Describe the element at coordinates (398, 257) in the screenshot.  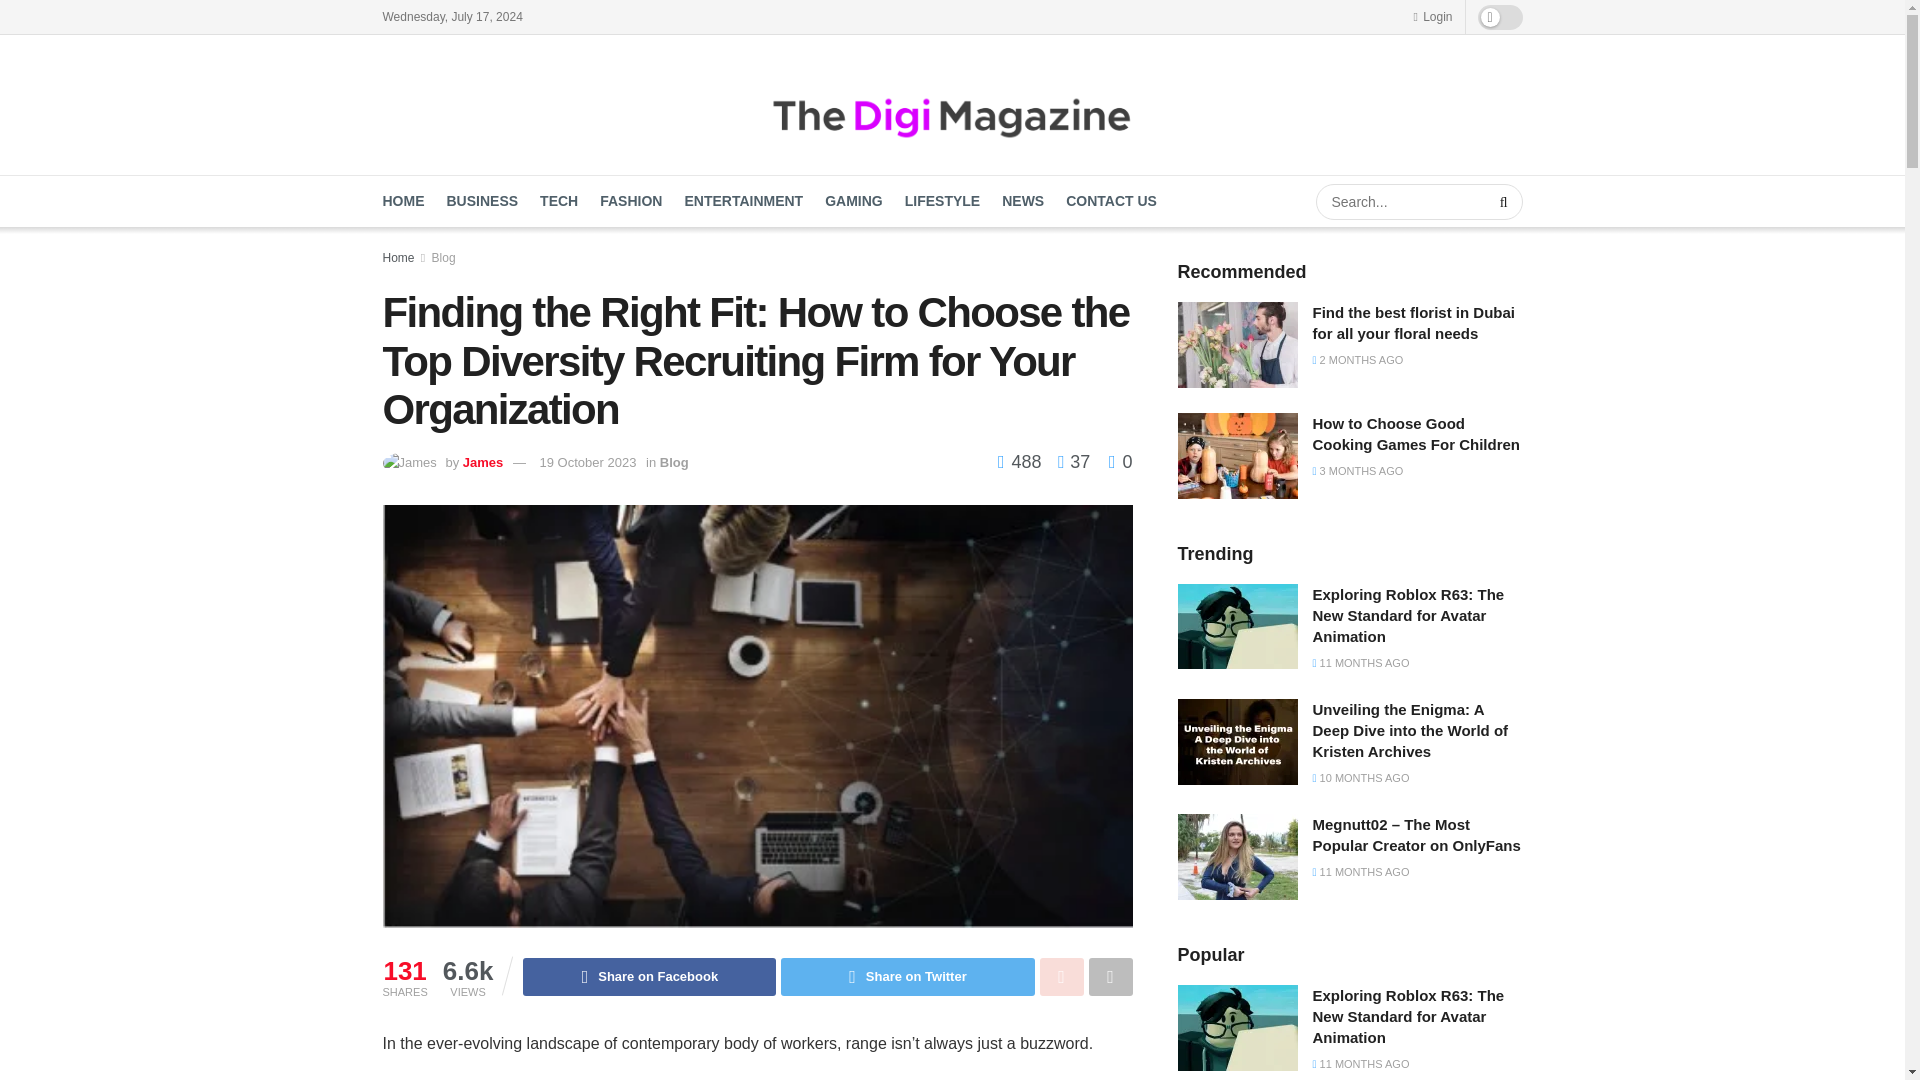
I see `Home` at that location.